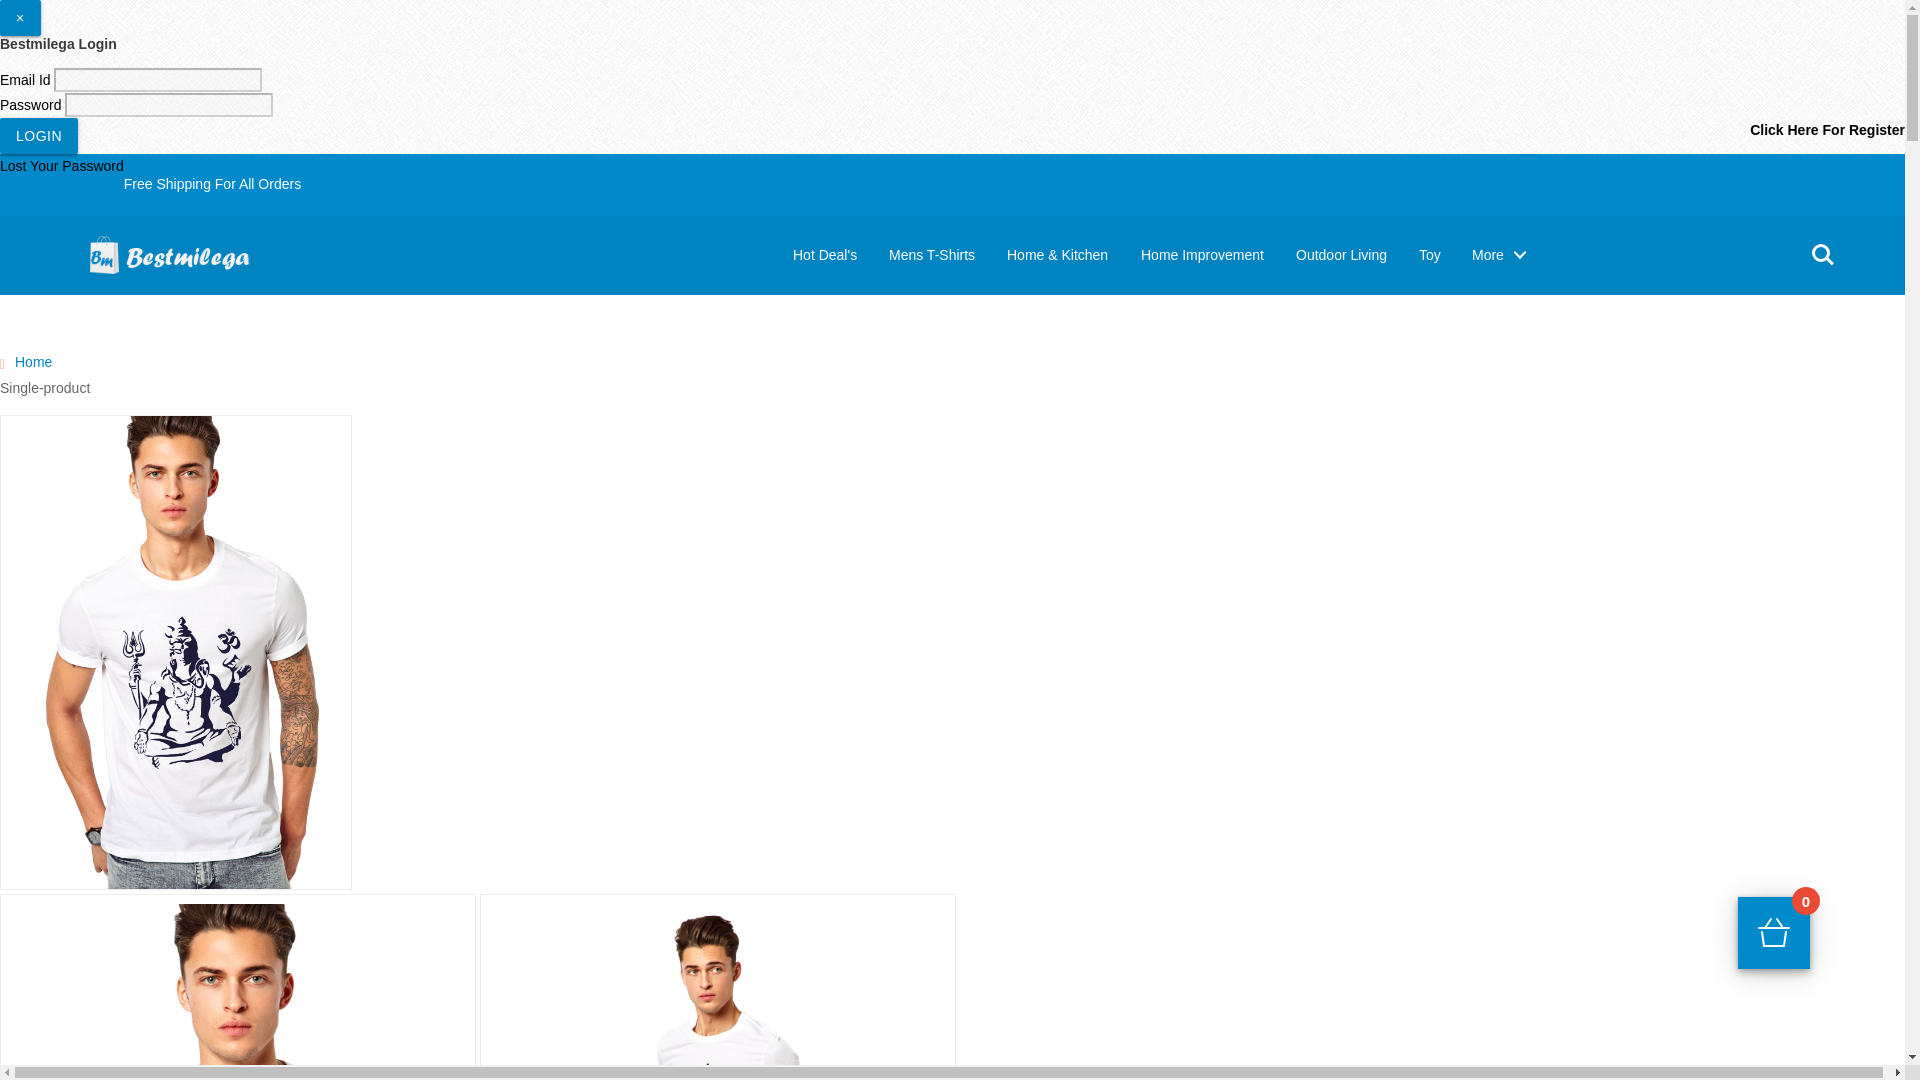  I want to click on Outdoor Living, so click(1342, 254).